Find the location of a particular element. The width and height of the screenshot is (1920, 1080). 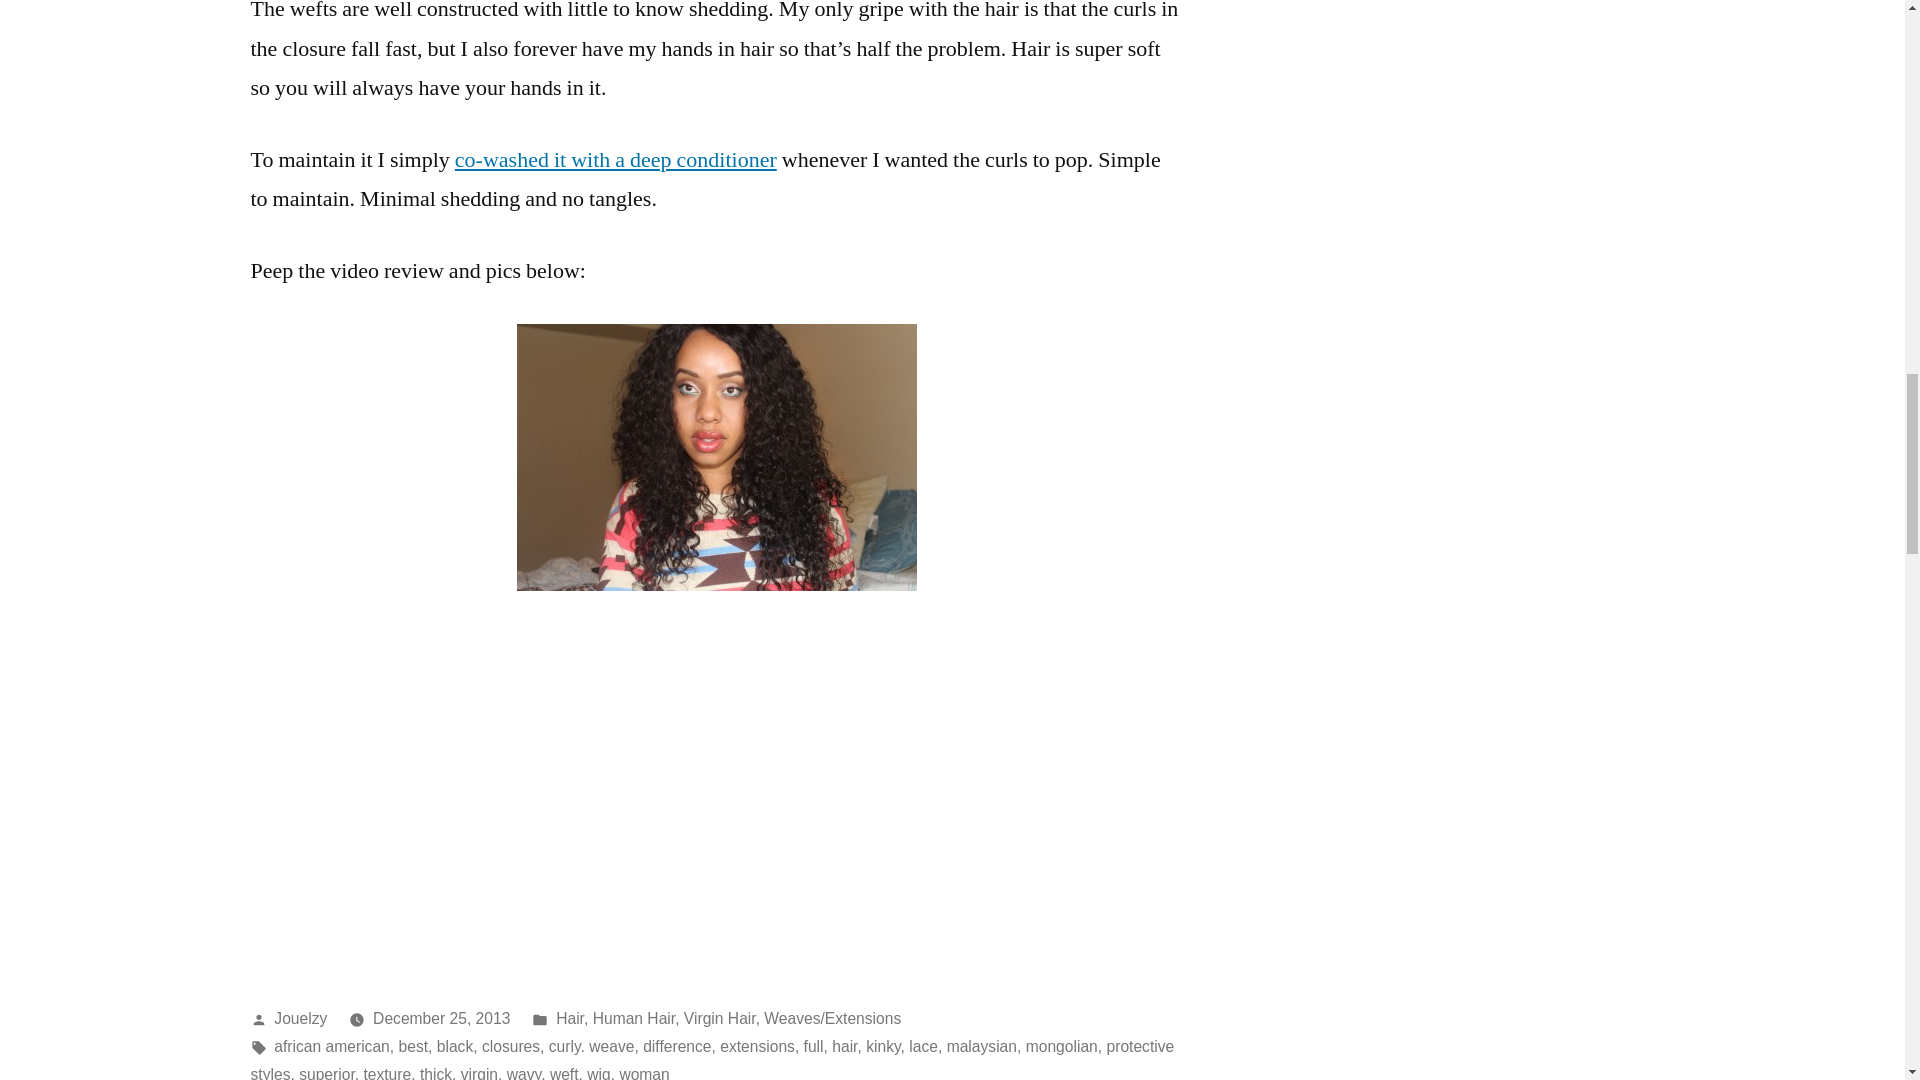

Virgin Hair is located at coordinates (720, 1018).